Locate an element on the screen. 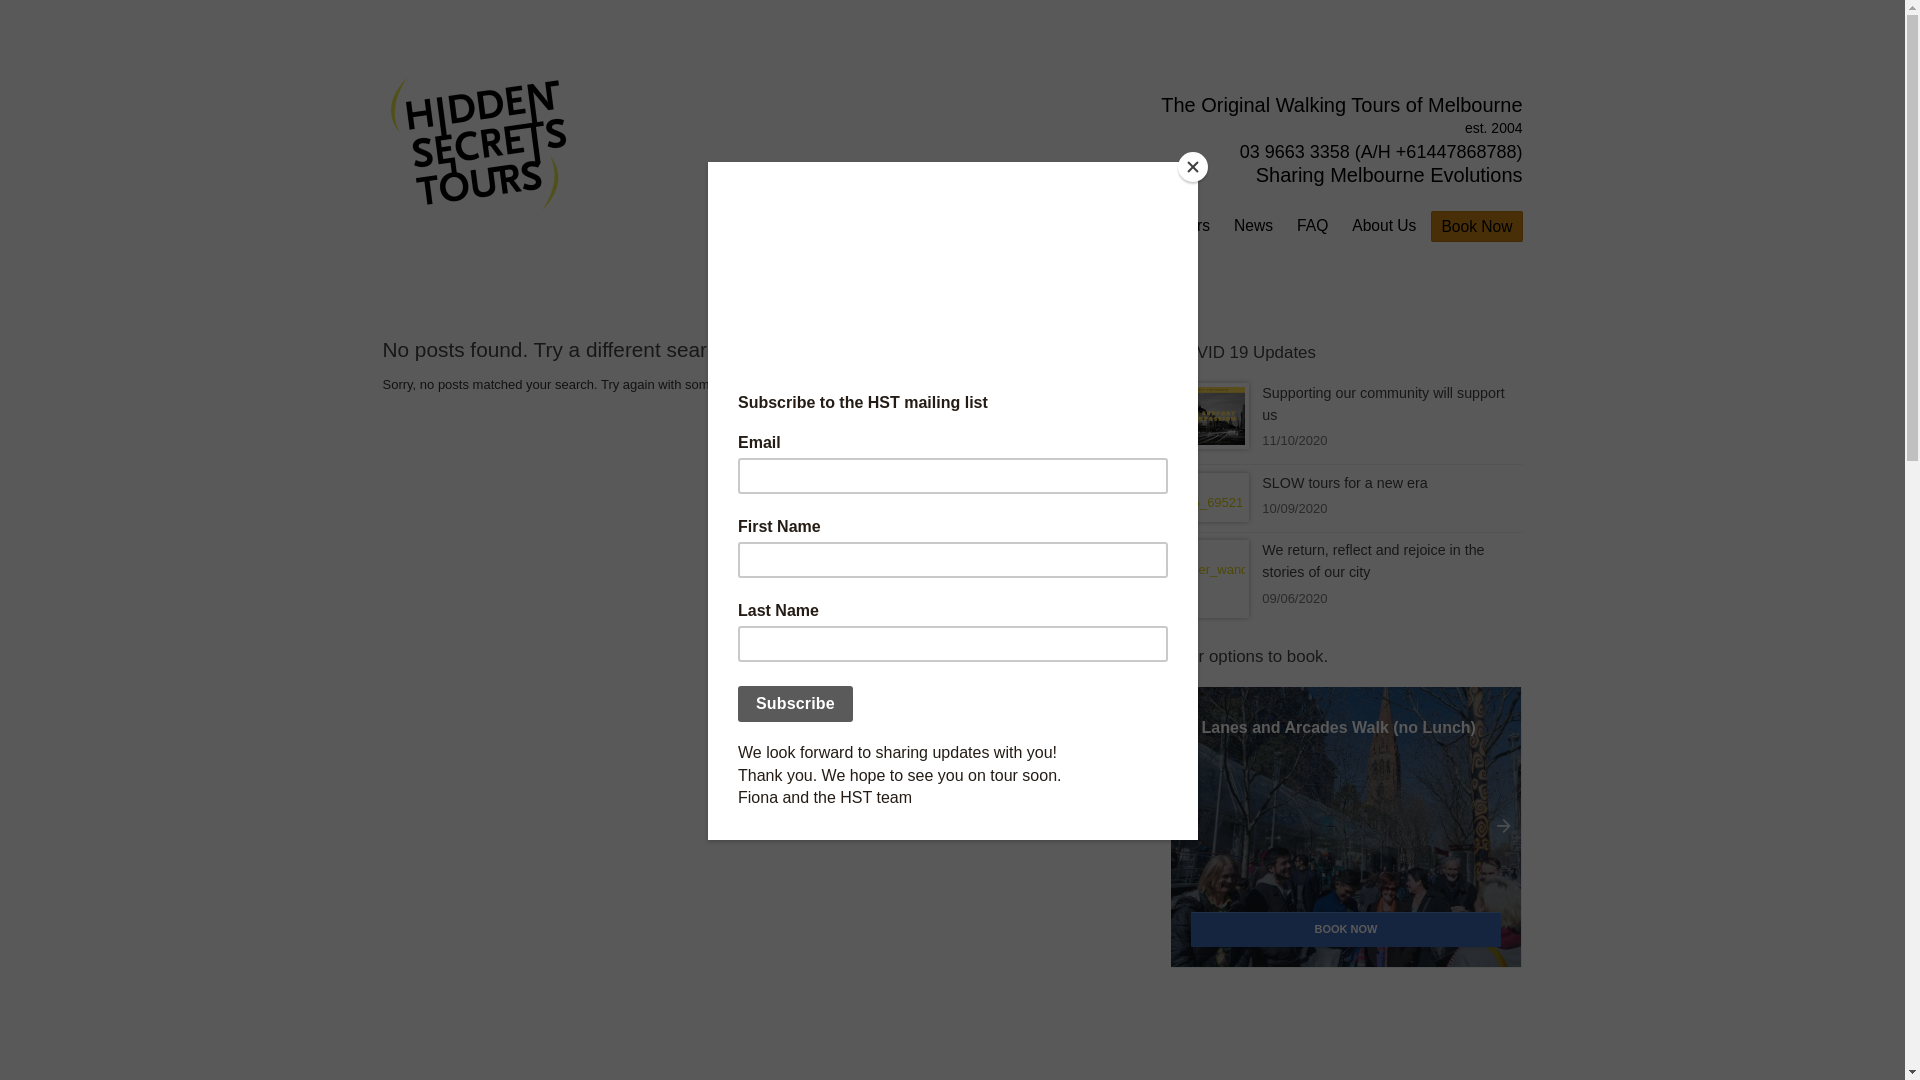  Twitter is located at coordinates (1424, 79).